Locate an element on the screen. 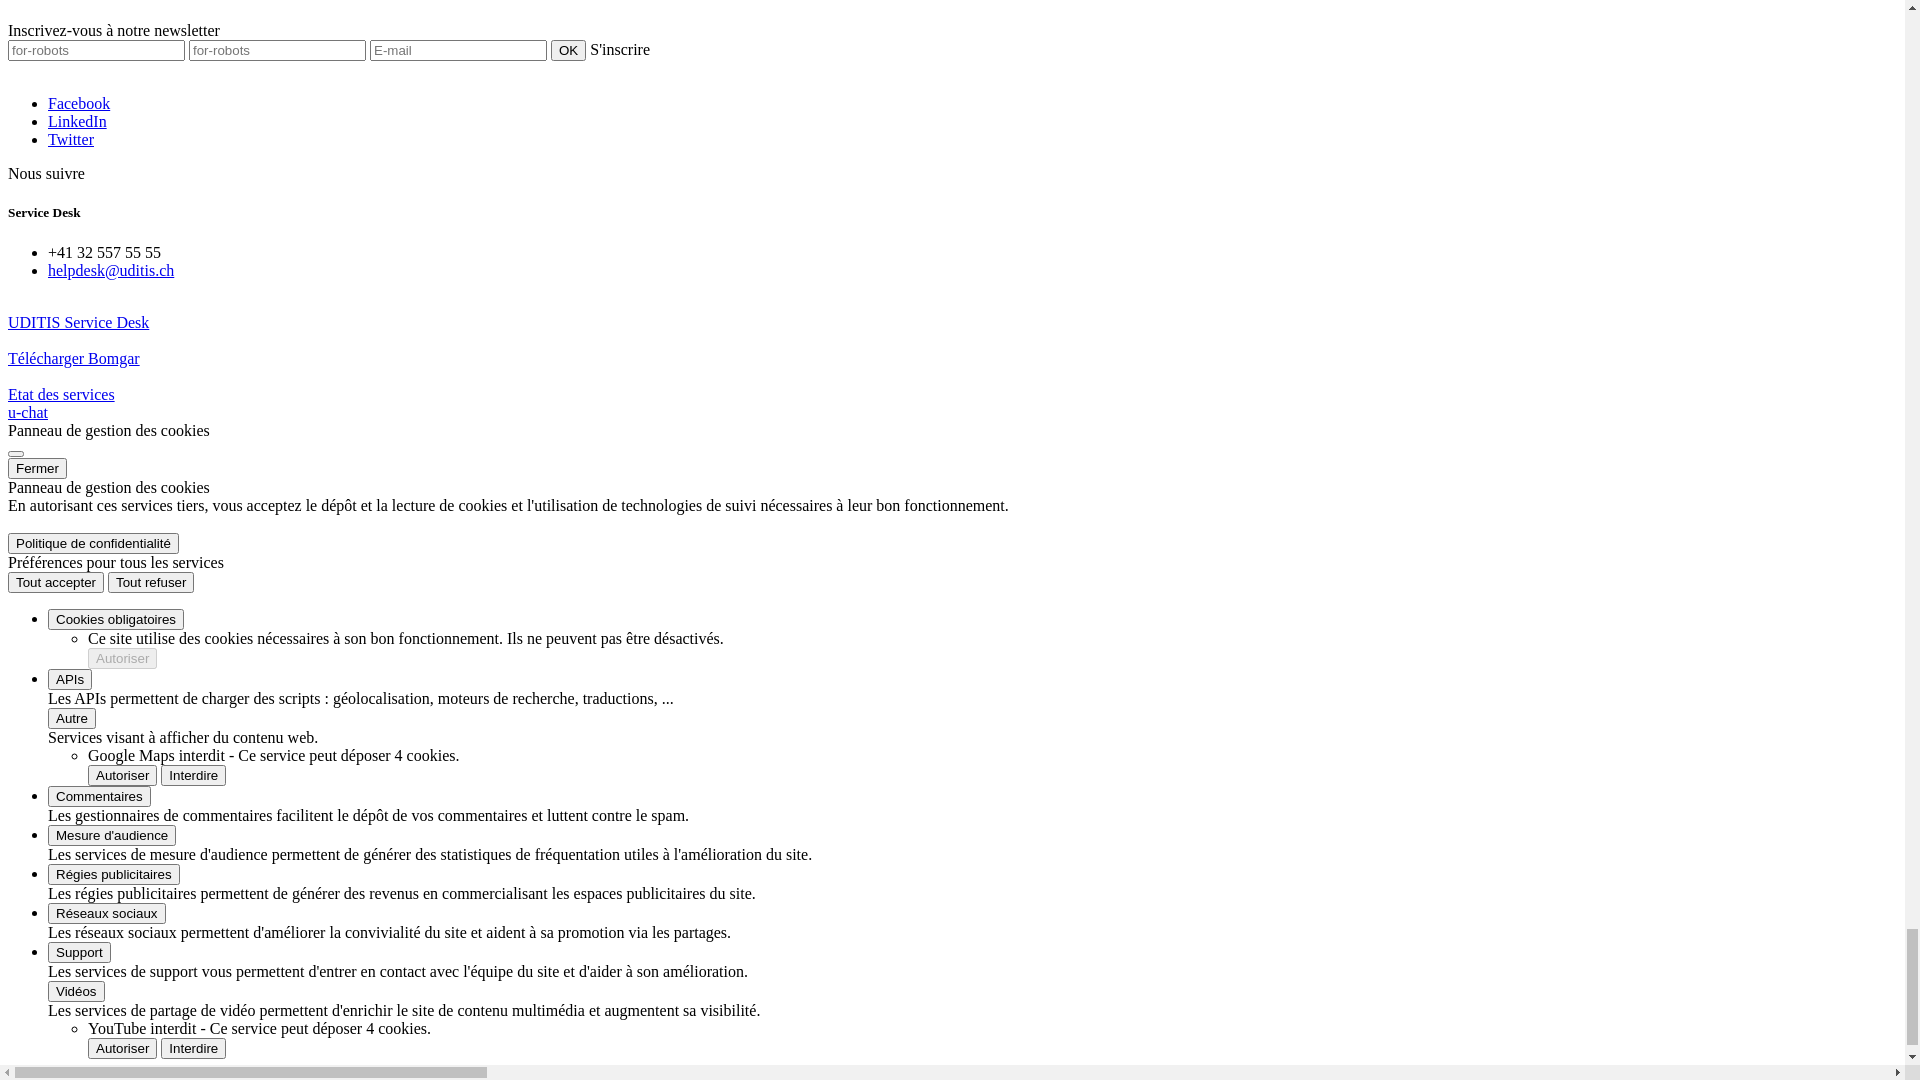 This screenshot has height=1080, width=1920. Blockchain is located at coordinates (124, 464).